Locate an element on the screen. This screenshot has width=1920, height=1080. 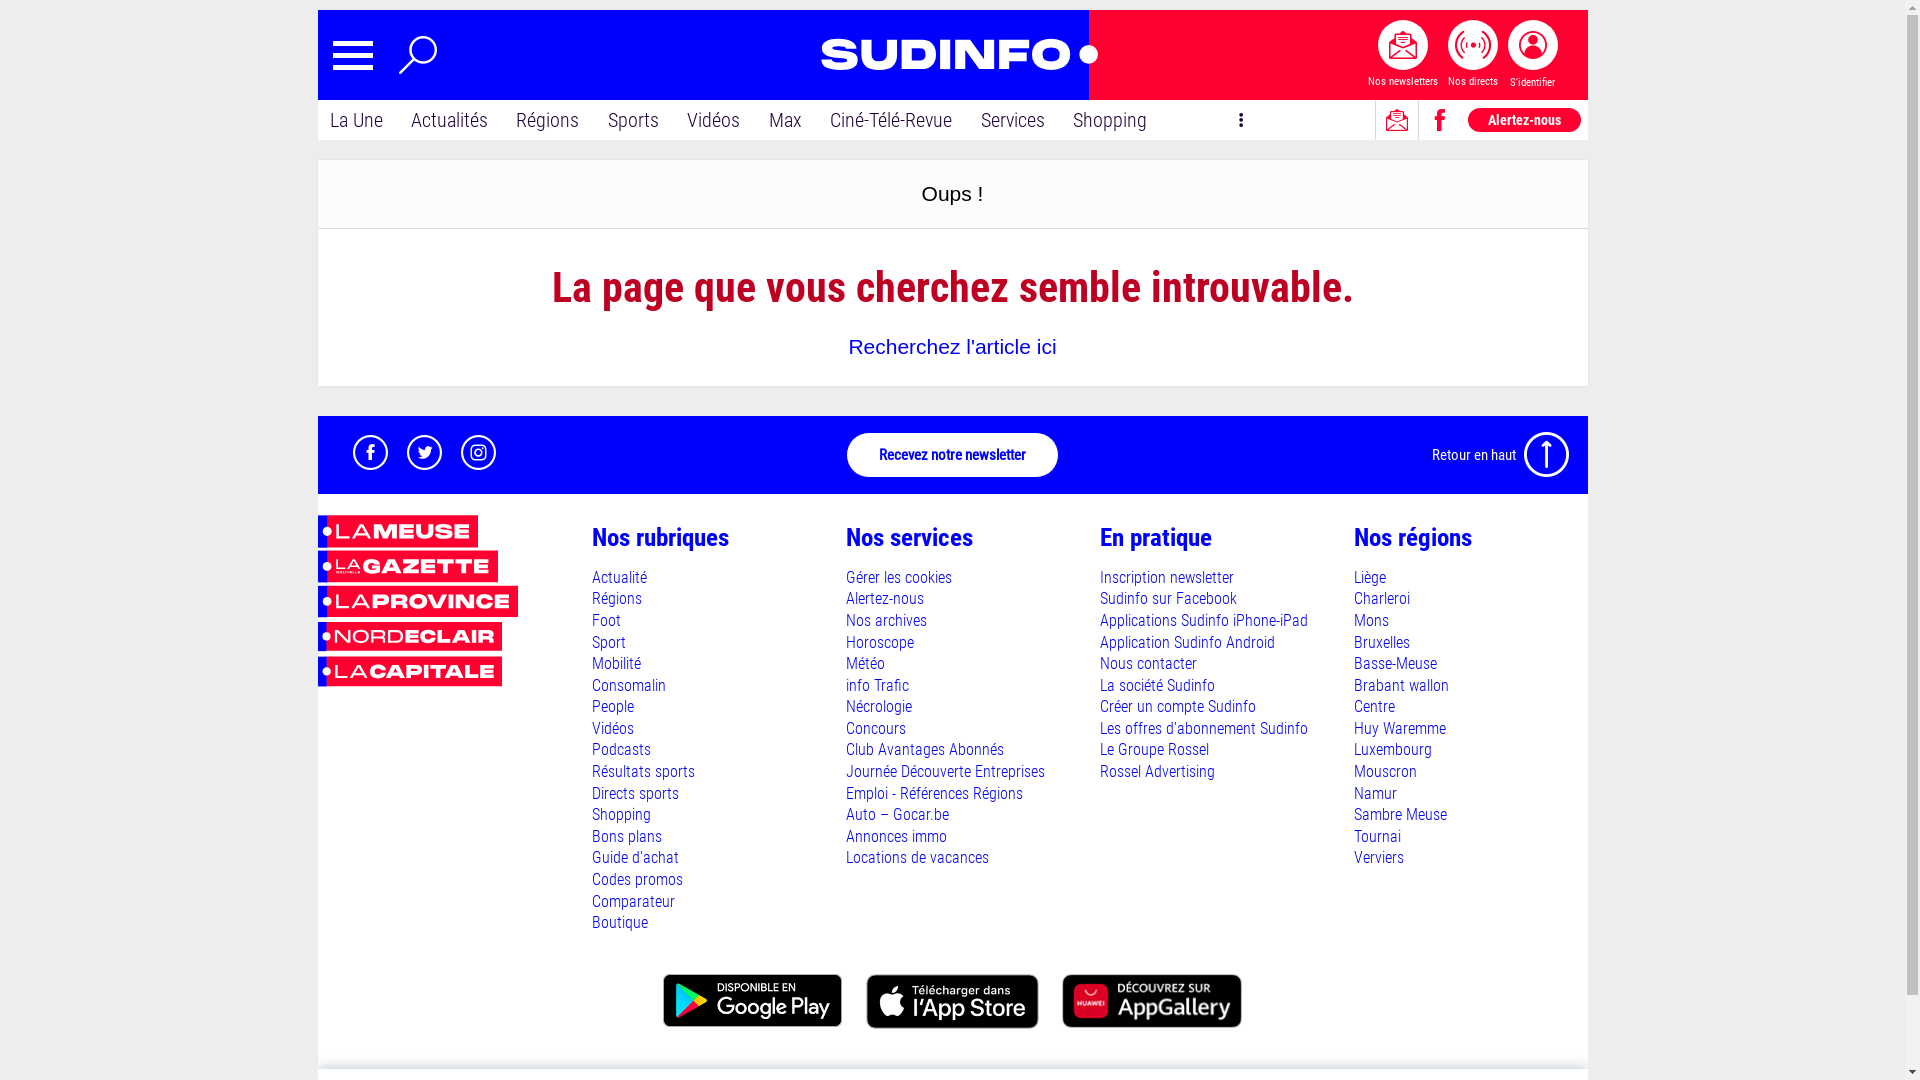
Application Sudinfo Android is located at coordinates (1188, 642).